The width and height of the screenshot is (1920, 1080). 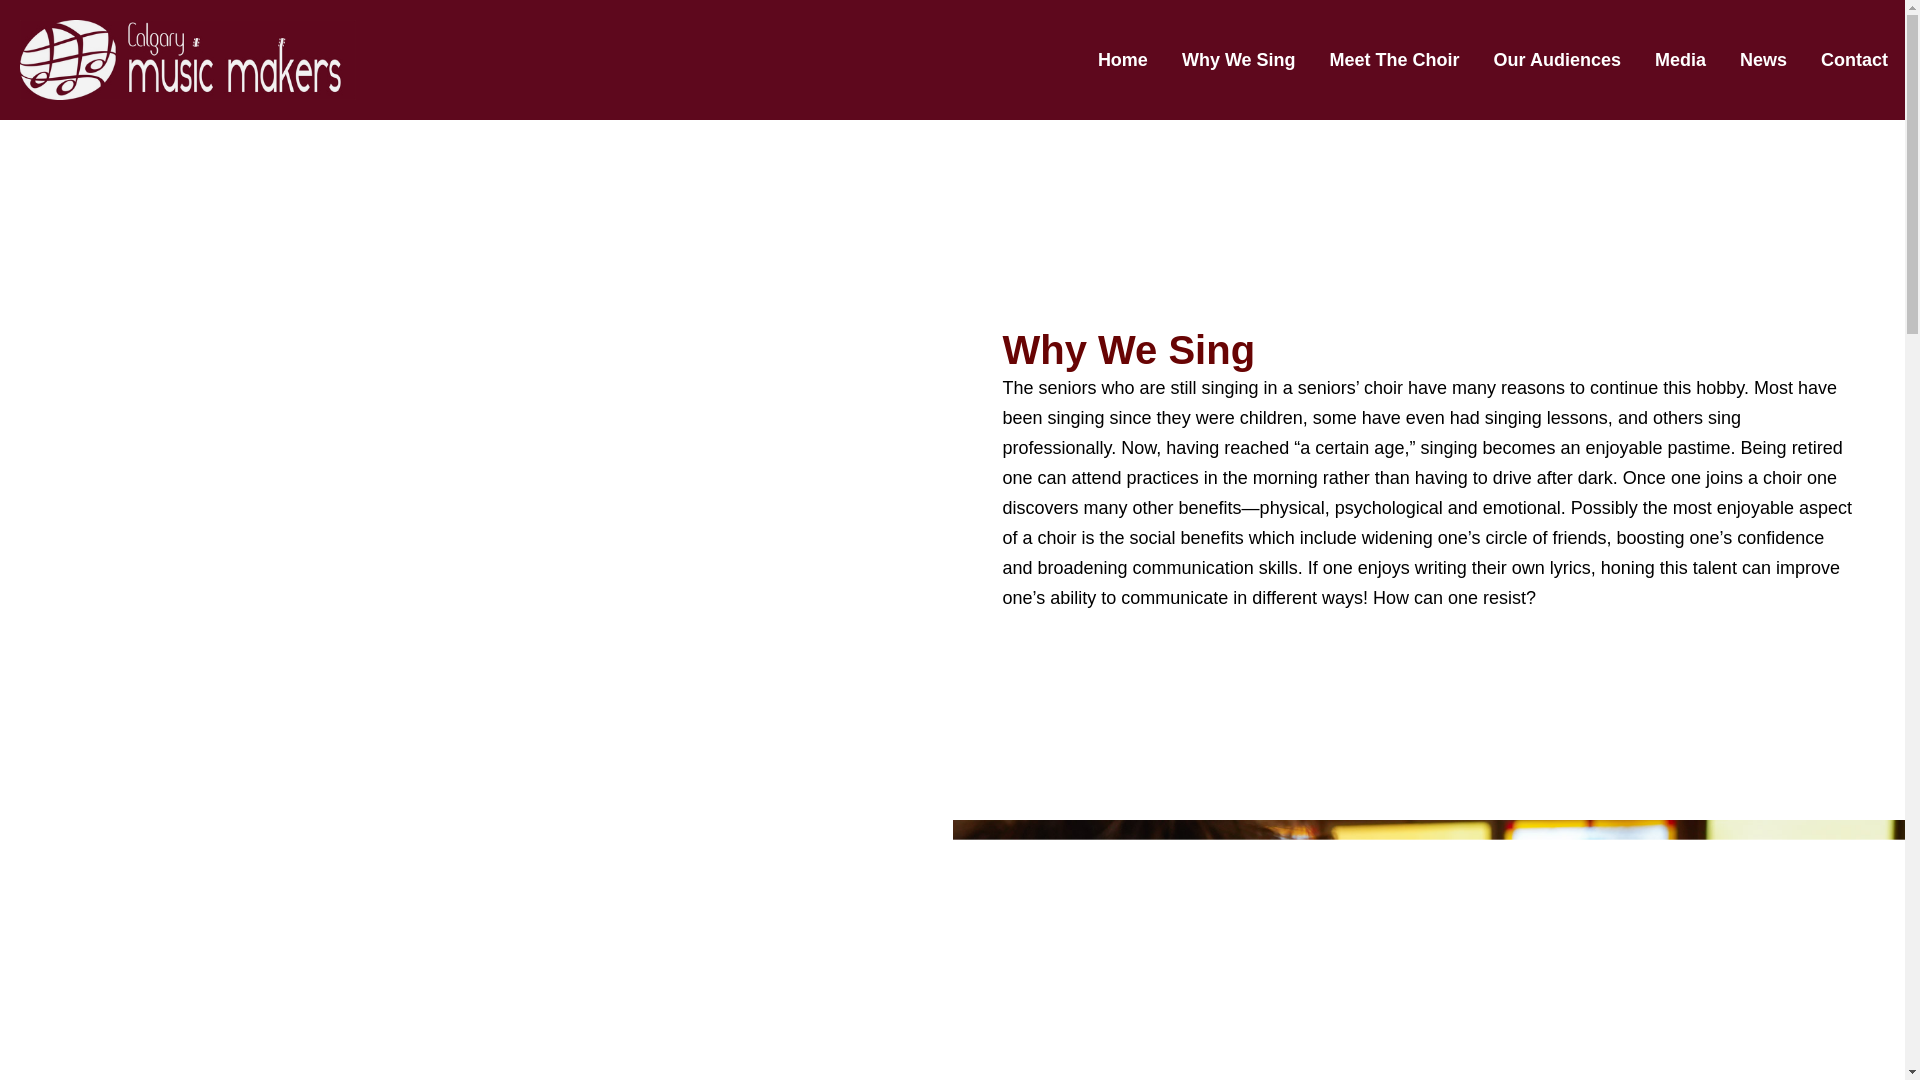 I want to click on Calgary Music Makers, so click(x=187, y=60).